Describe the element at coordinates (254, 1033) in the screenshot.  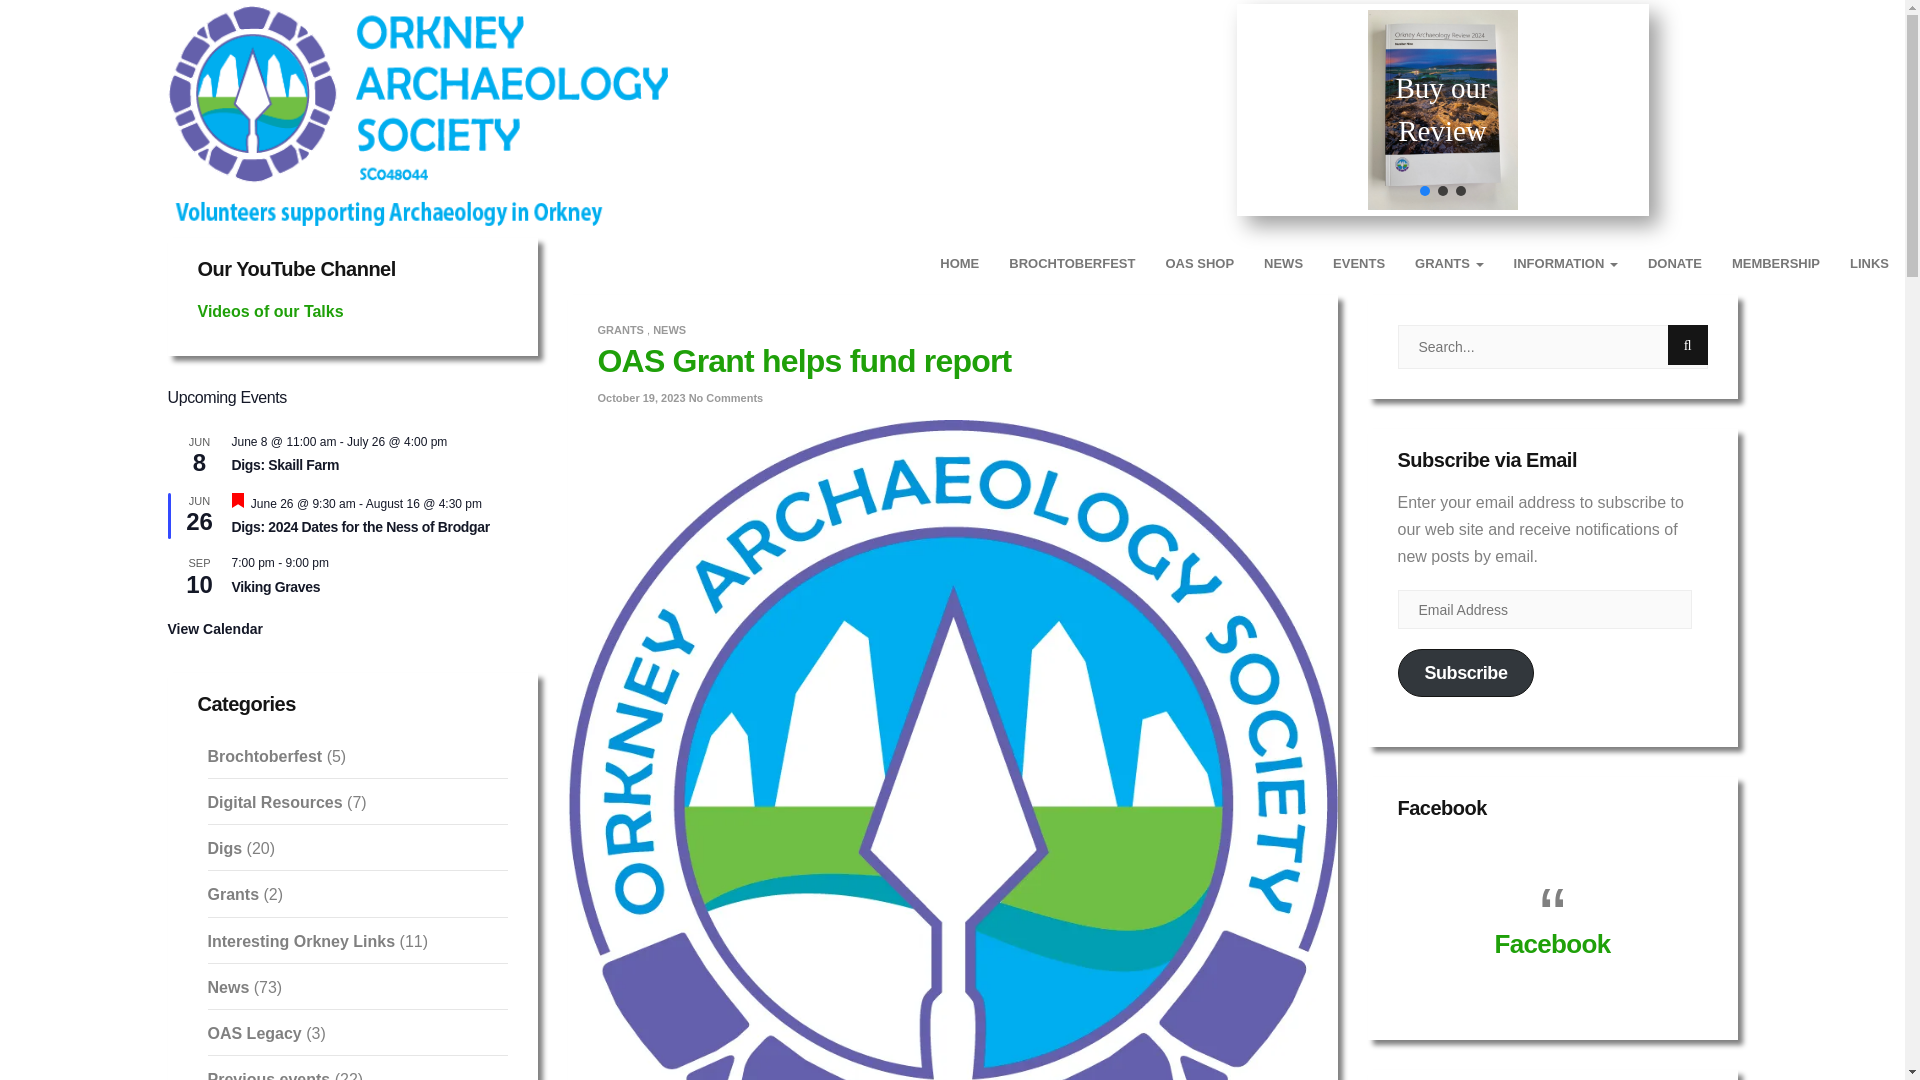
I see `OAS Legacy` at that location.